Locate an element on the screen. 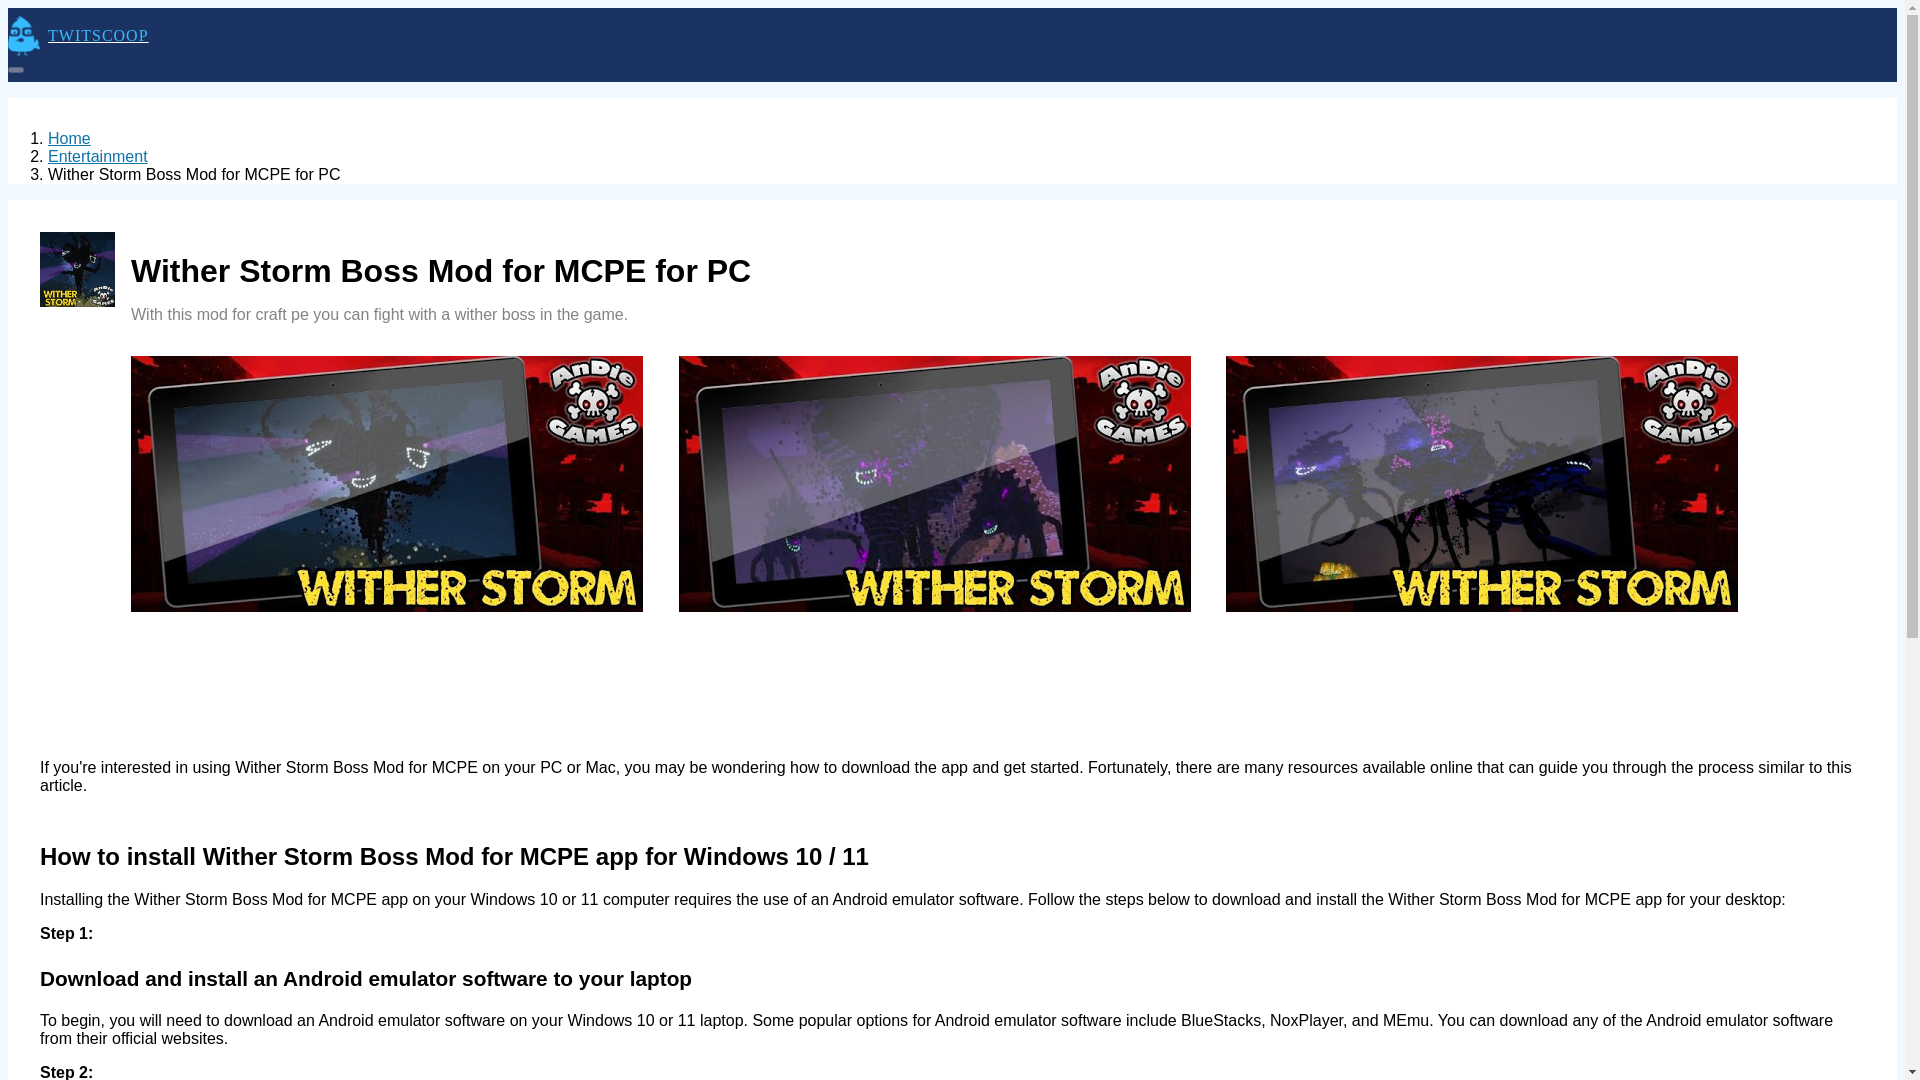  Wither Storm Boss Mod for MCPE pc screenshot 1 is located at coordinates (1482, 484).